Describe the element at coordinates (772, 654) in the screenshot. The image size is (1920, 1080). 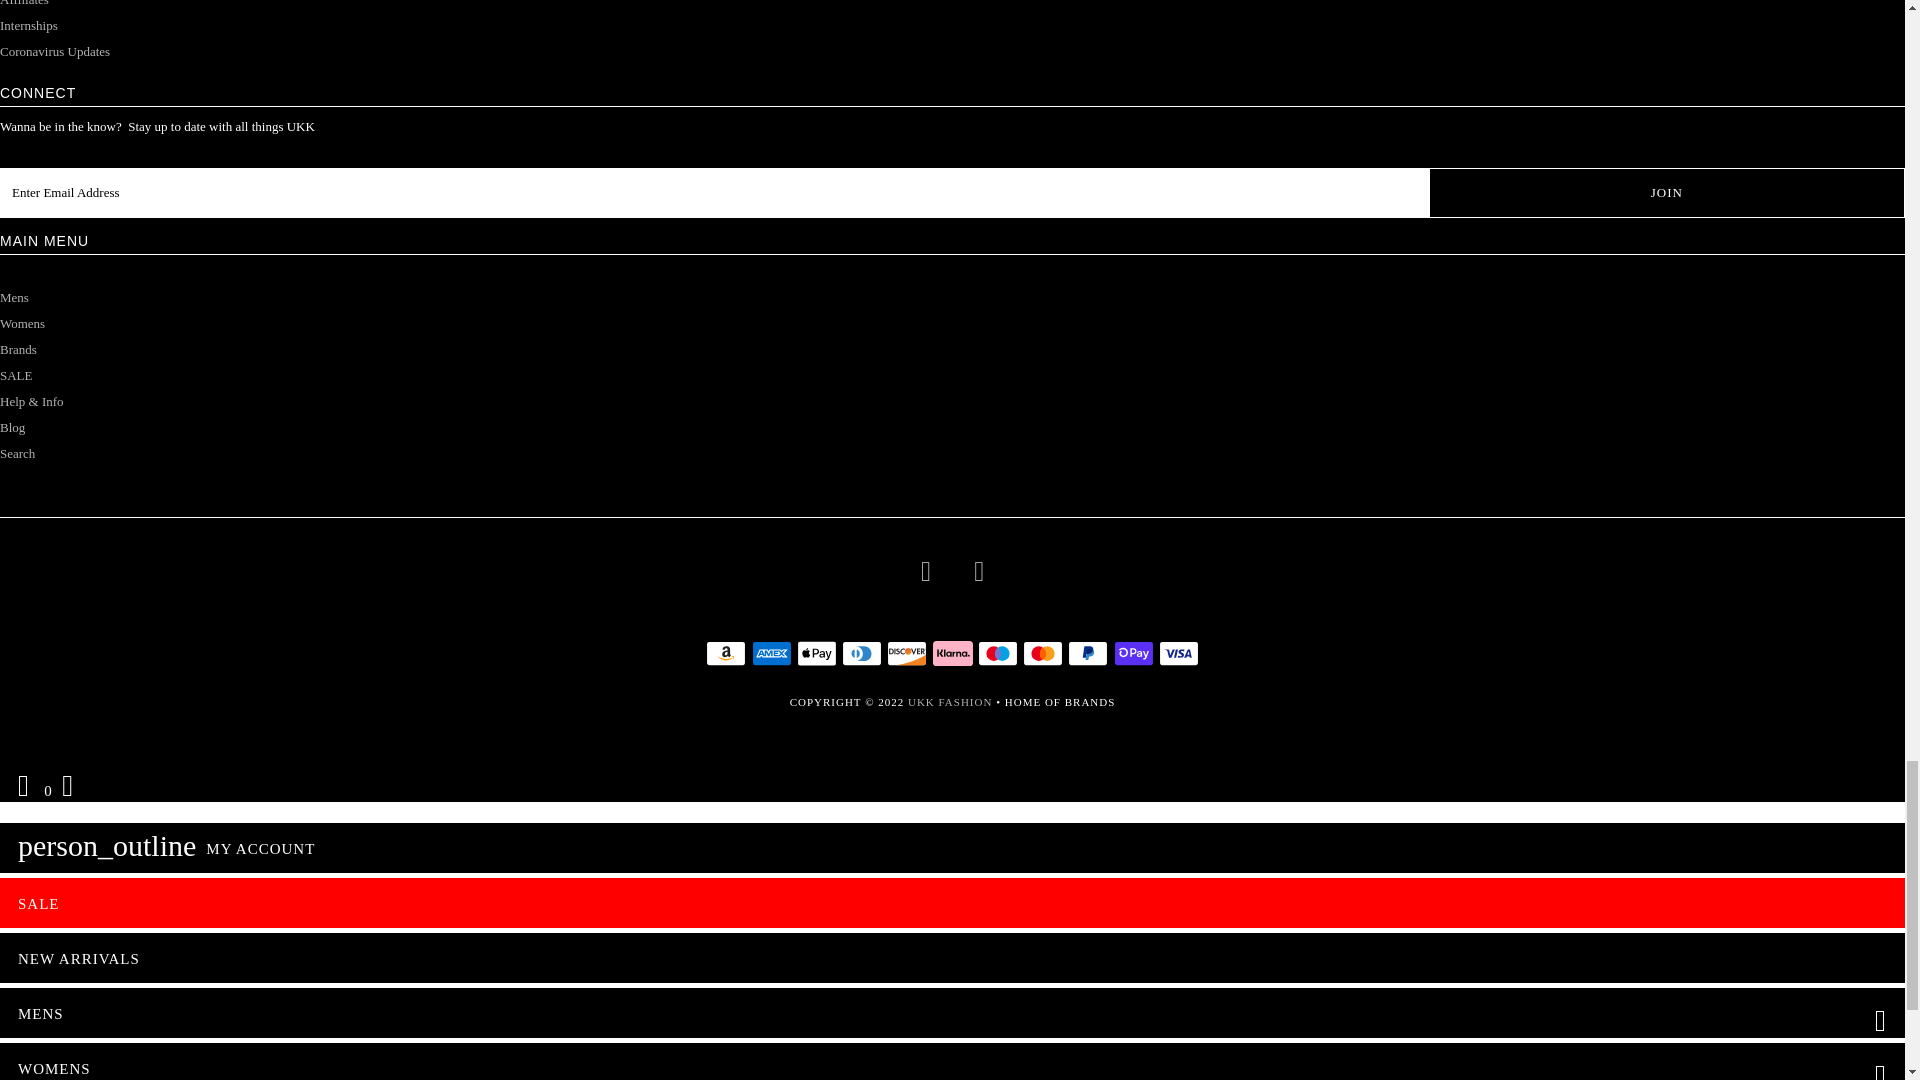
I see `American Express` at that location.